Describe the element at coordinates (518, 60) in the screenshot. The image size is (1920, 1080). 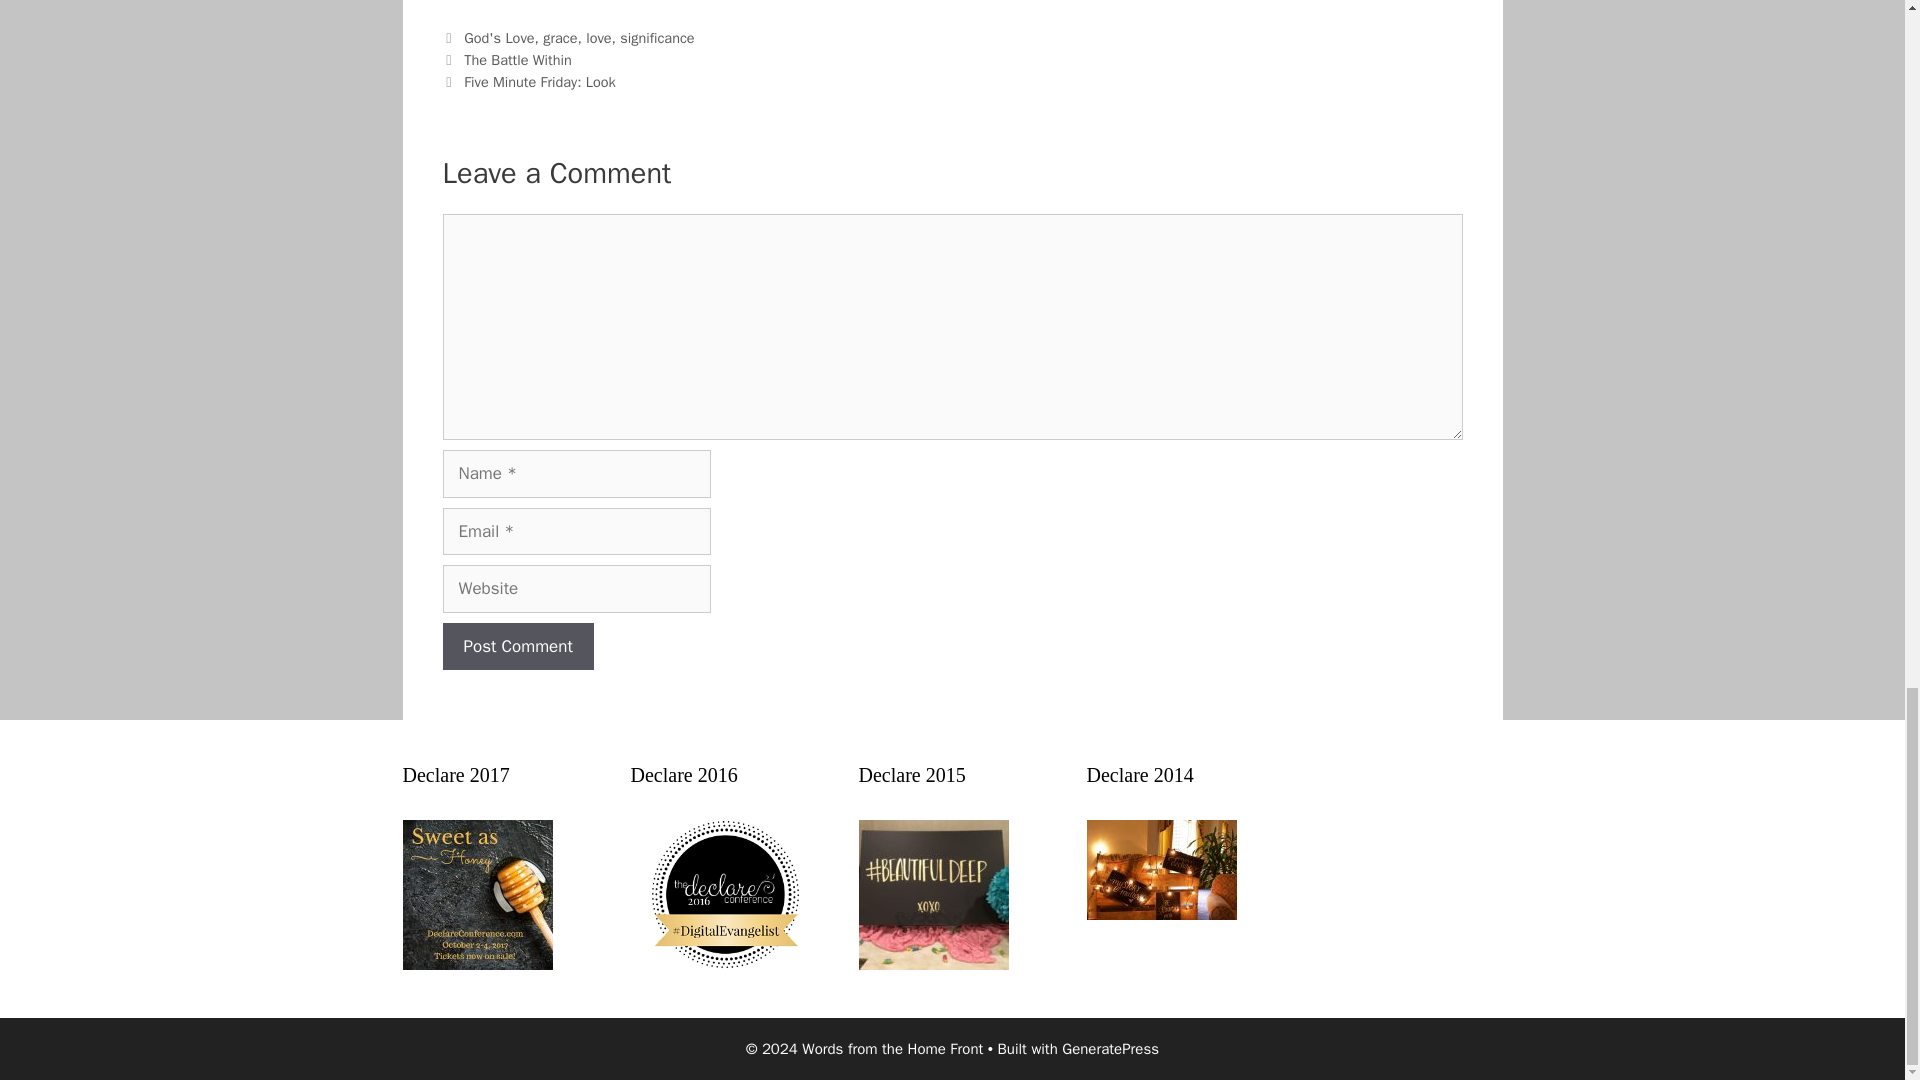
I see `The Battle Within` at that location.